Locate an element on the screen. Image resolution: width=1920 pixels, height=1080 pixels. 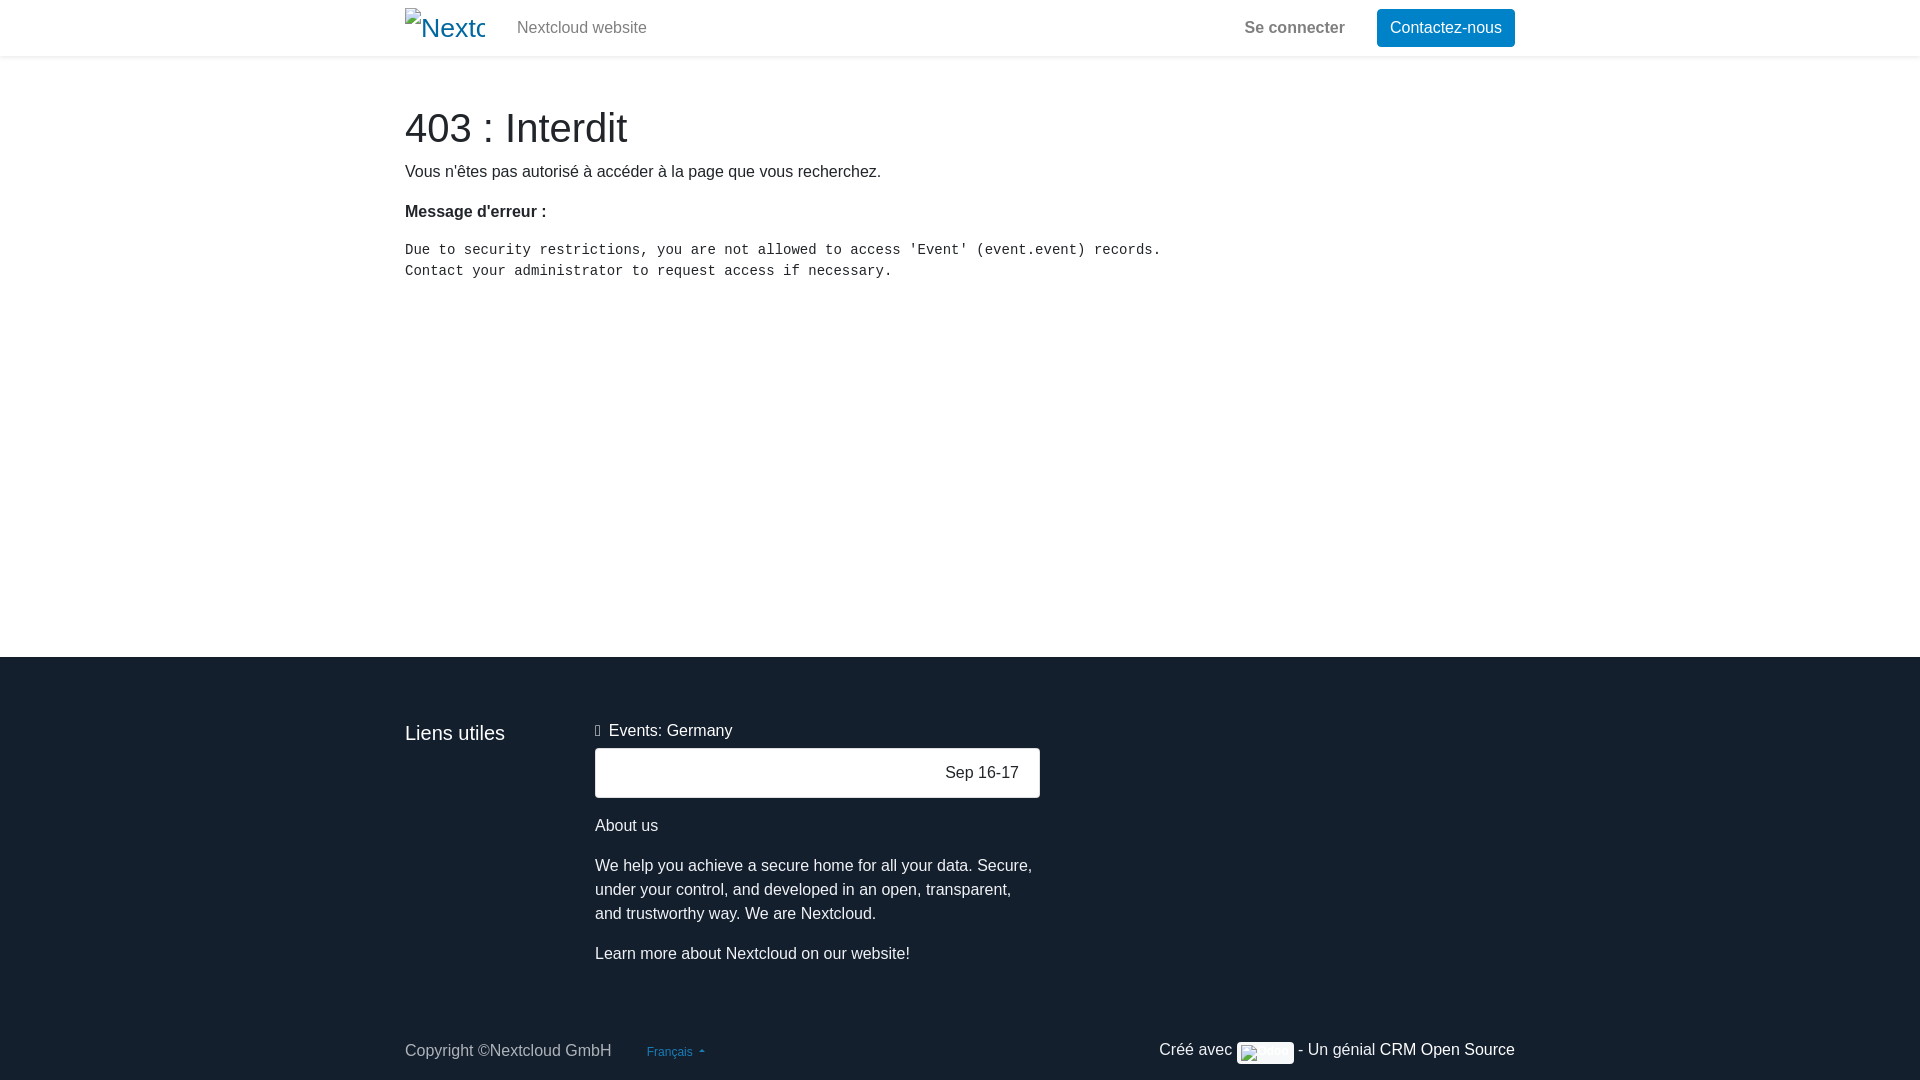
Contactez-nous is located at coordinates (1445, 28).